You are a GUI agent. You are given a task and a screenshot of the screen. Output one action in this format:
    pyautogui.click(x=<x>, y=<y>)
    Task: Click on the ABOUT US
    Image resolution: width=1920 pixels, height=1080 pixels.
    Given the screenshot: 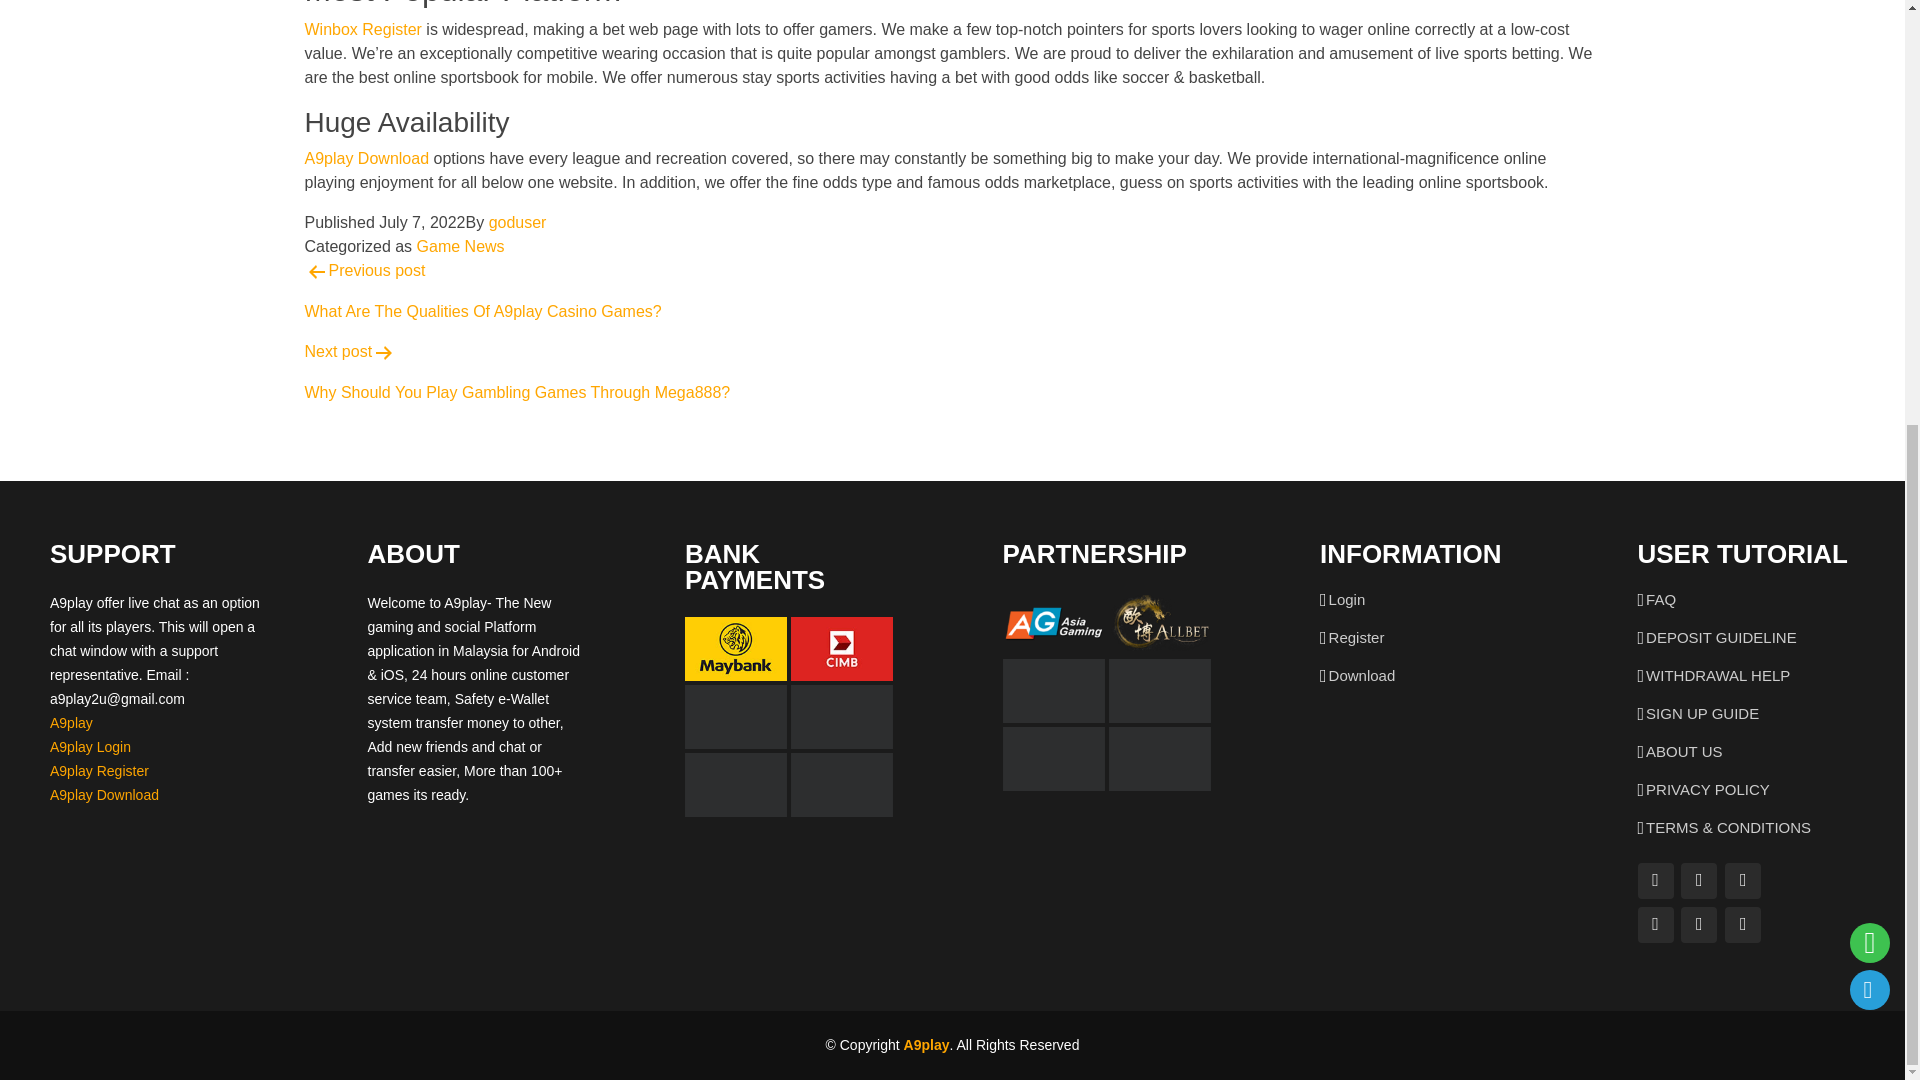 What is the action you would take?
    pyautogui.click(x=1684, y=752)
    